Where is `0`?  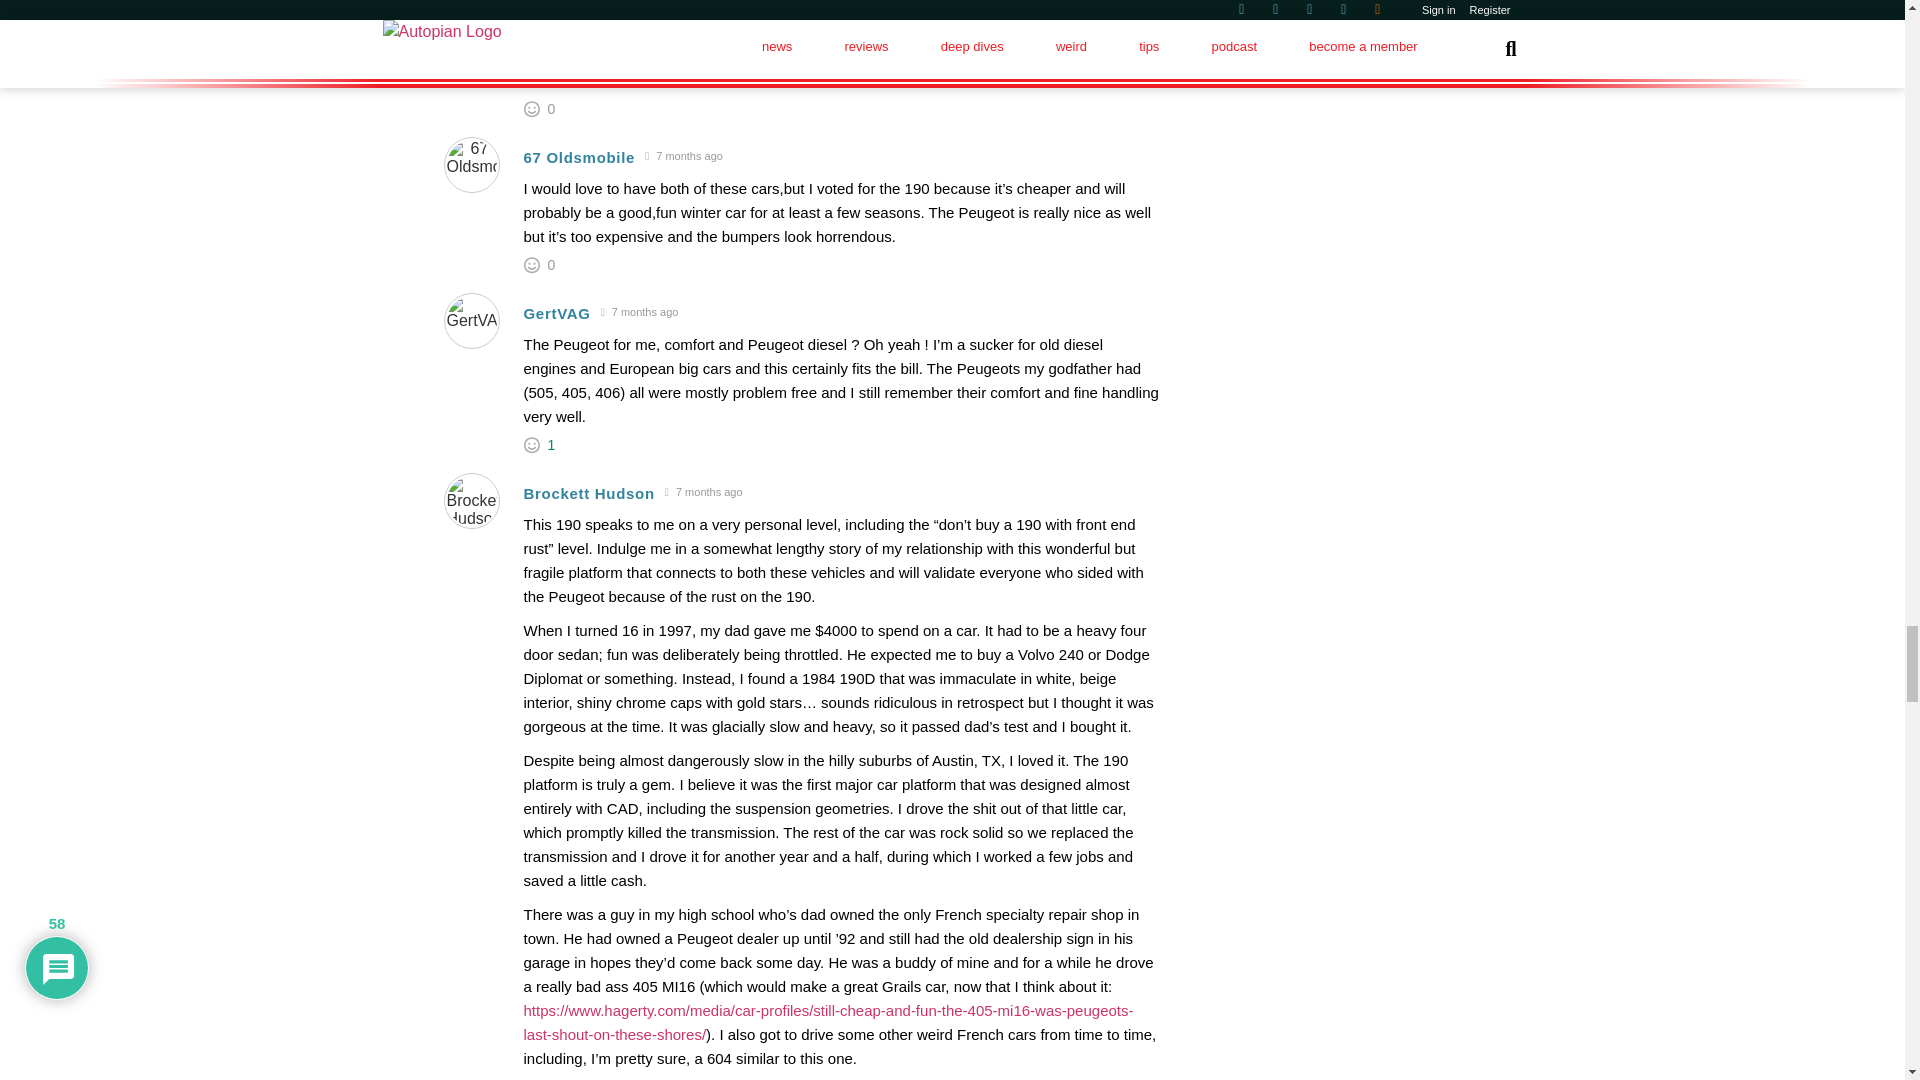 0 is located at coordinates (552, 265).